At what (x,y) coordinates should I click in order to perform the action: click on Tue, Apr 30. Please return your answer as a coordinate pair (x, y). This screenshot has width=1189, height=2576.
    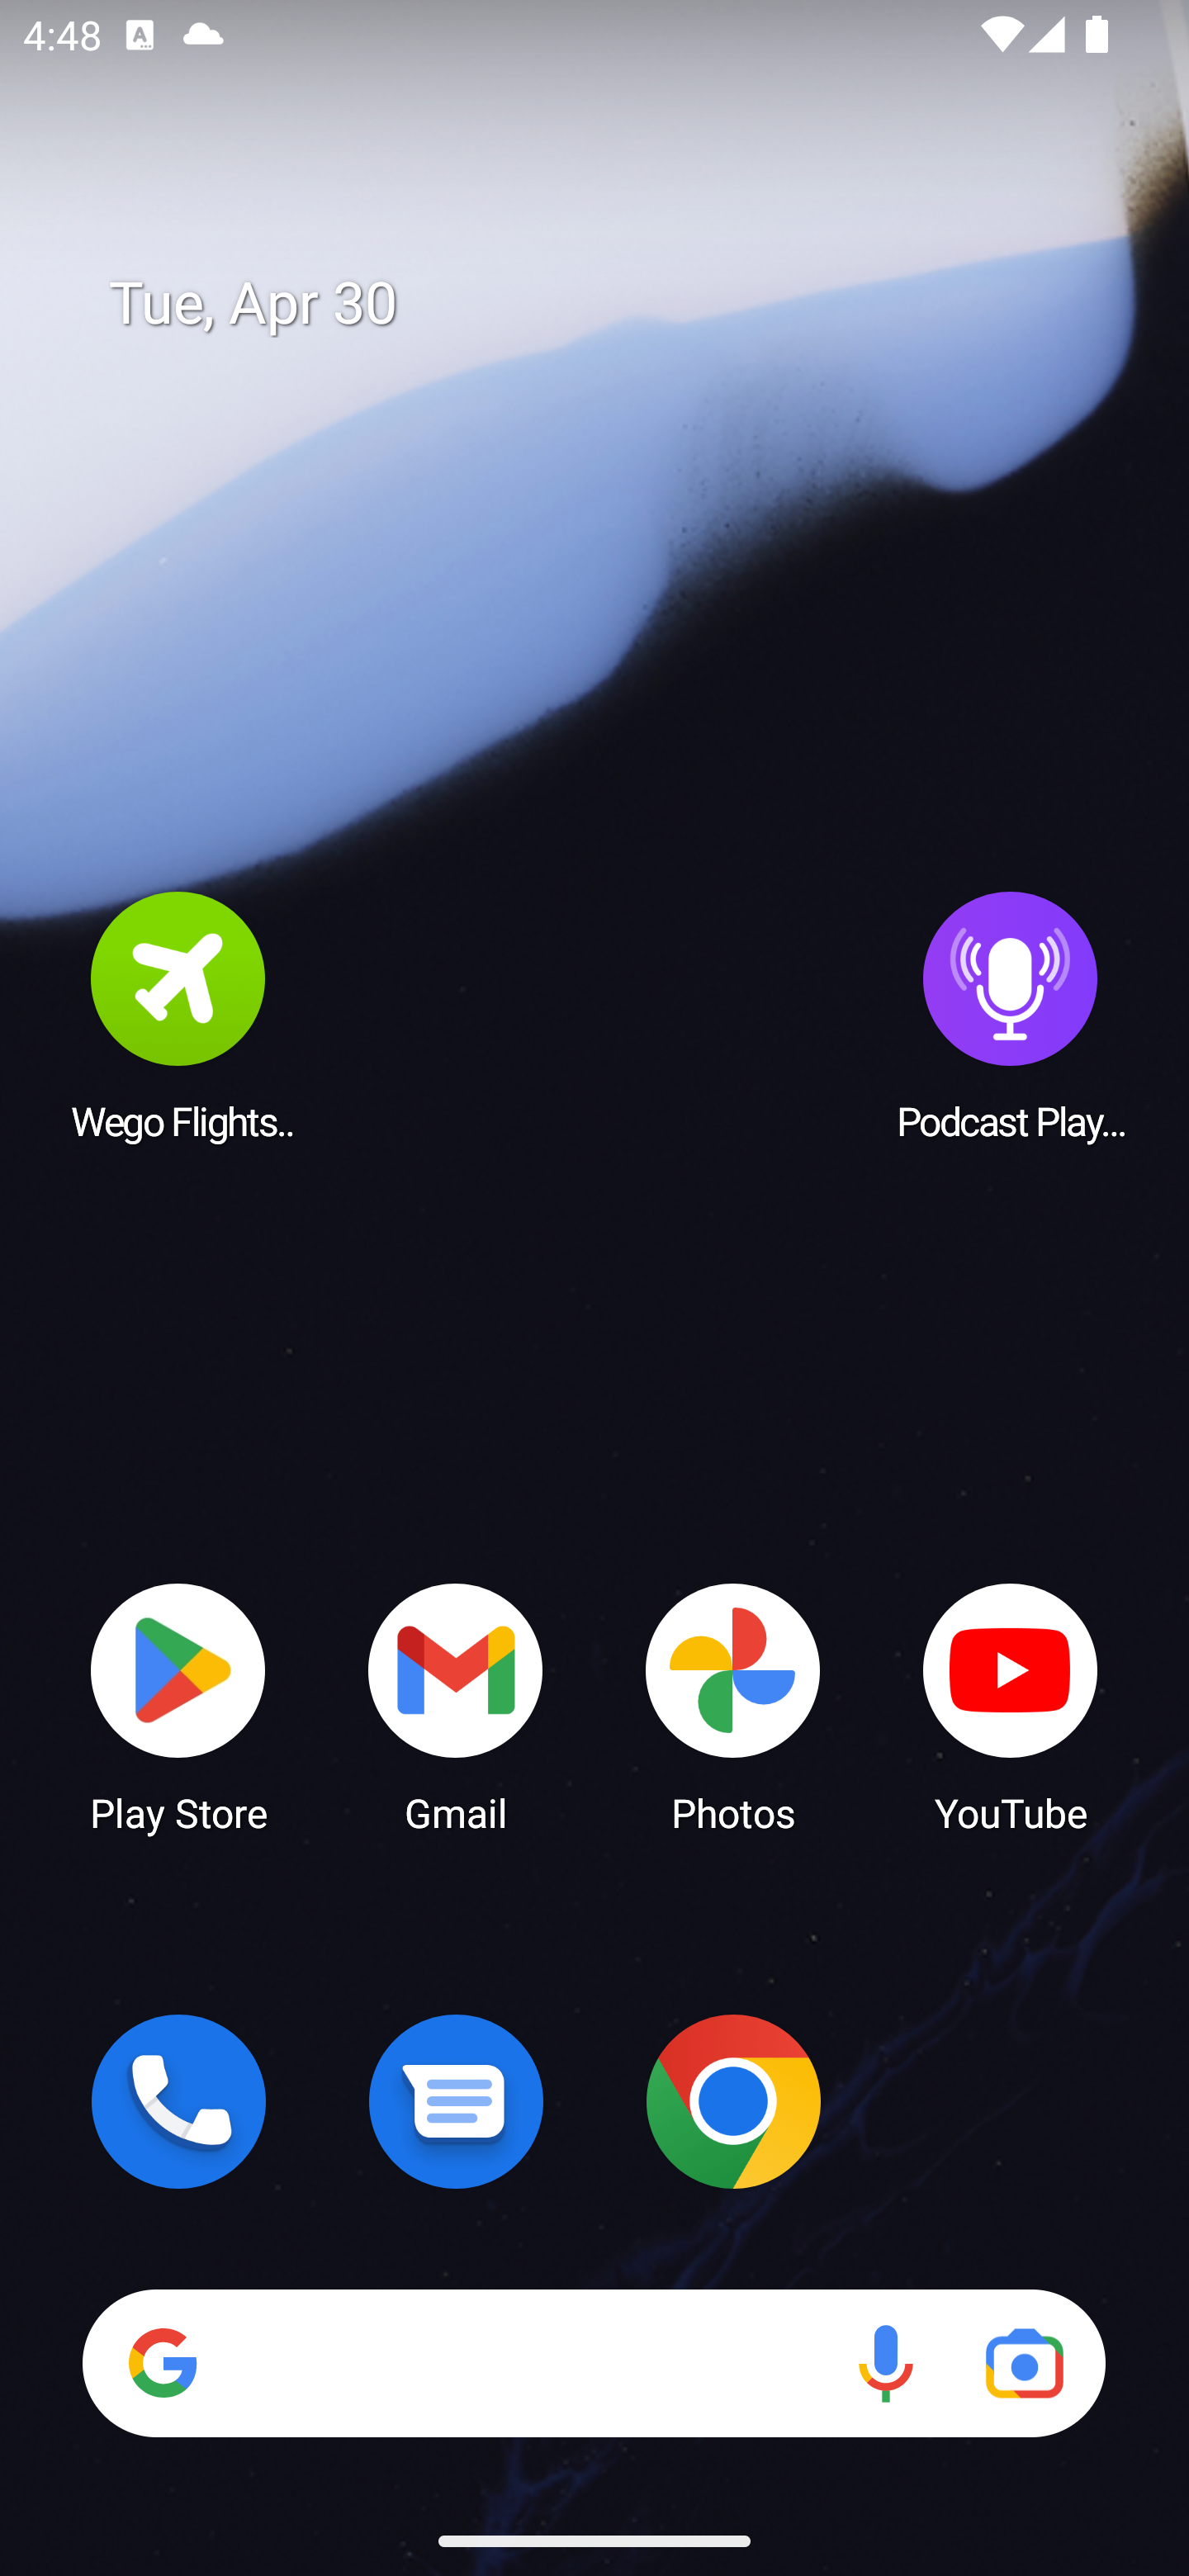
    Looking at the image, I should click on (618, 304).